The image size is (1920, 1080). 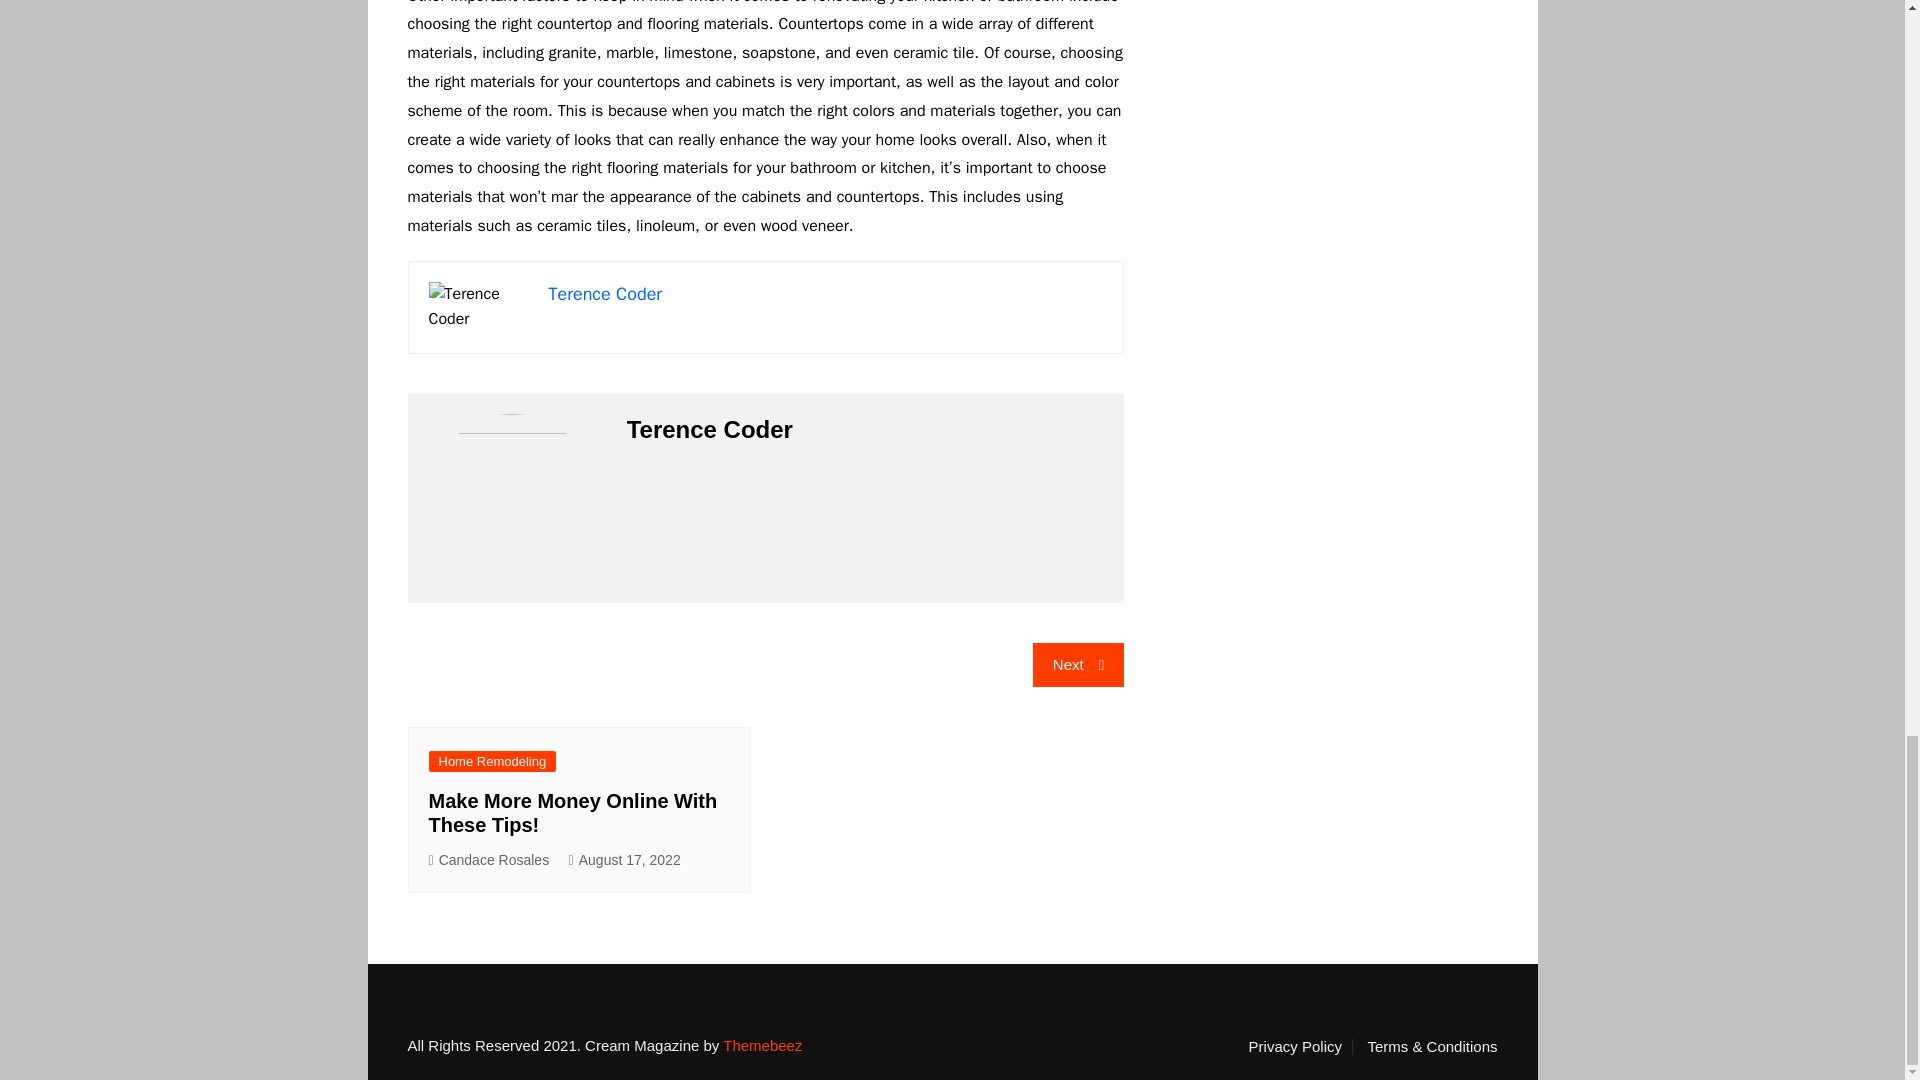 I want to click on Make More Money Online With These Tips!, so click(x=572, y=812).